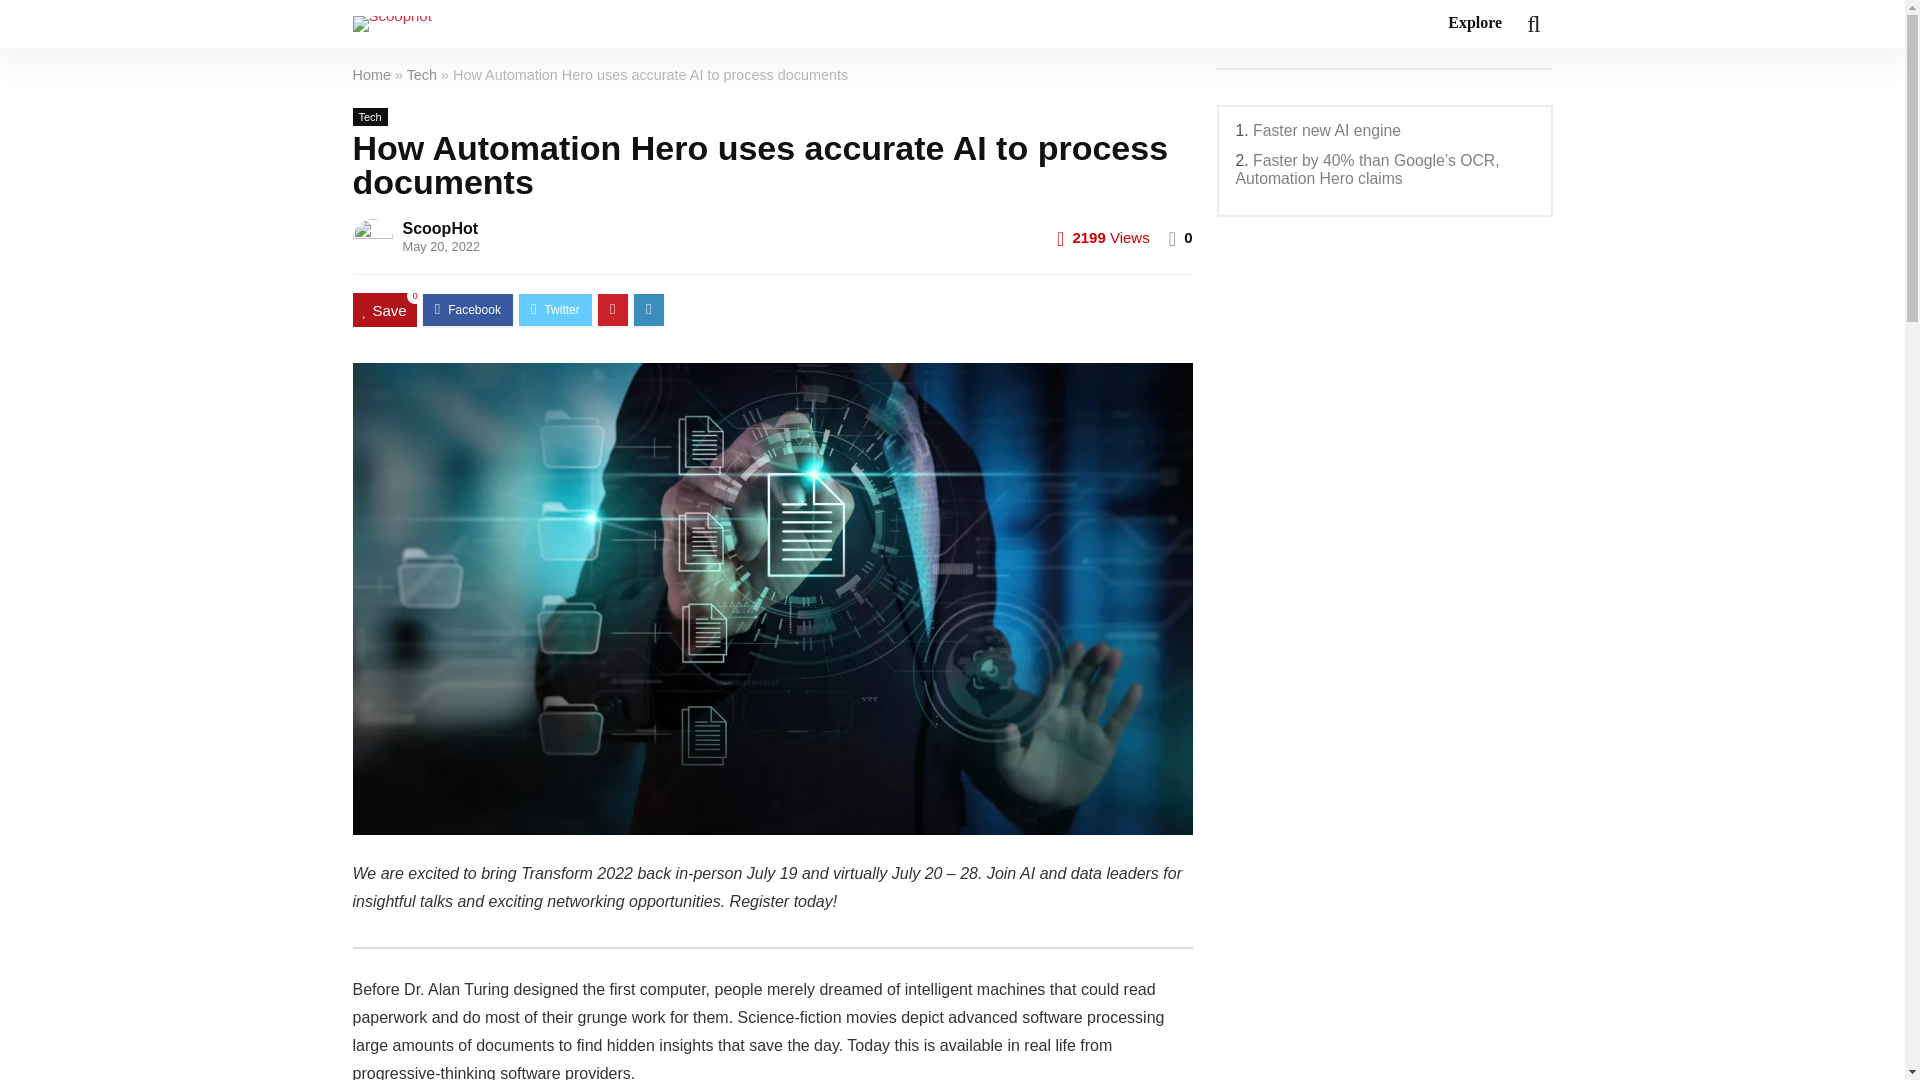 The height and width of the screenshot is (1080, 1920). Describe the element at coordinates (440, 228) in the screenshot. I see `ScoopHot` at that location.